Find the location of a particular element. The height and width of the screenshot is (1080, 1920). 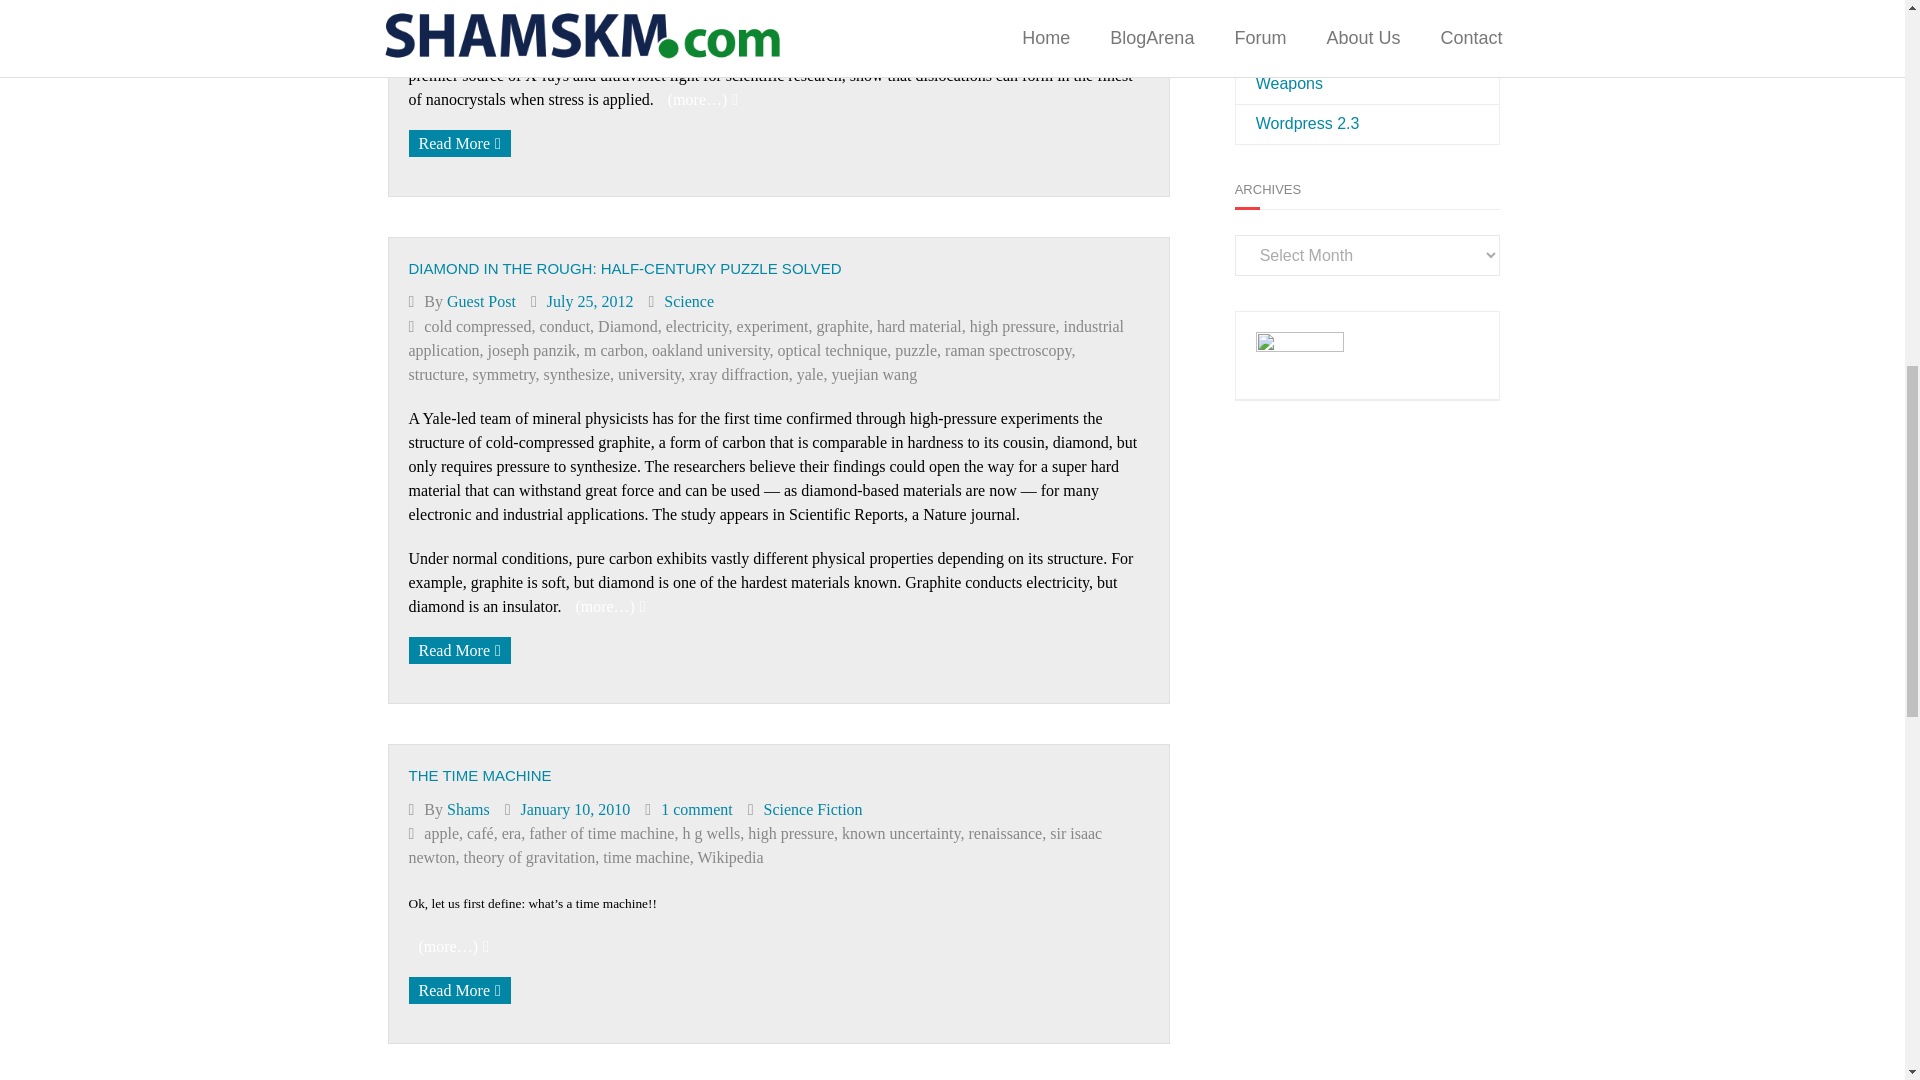

The Time Machine is located at coordinates (576, 809).